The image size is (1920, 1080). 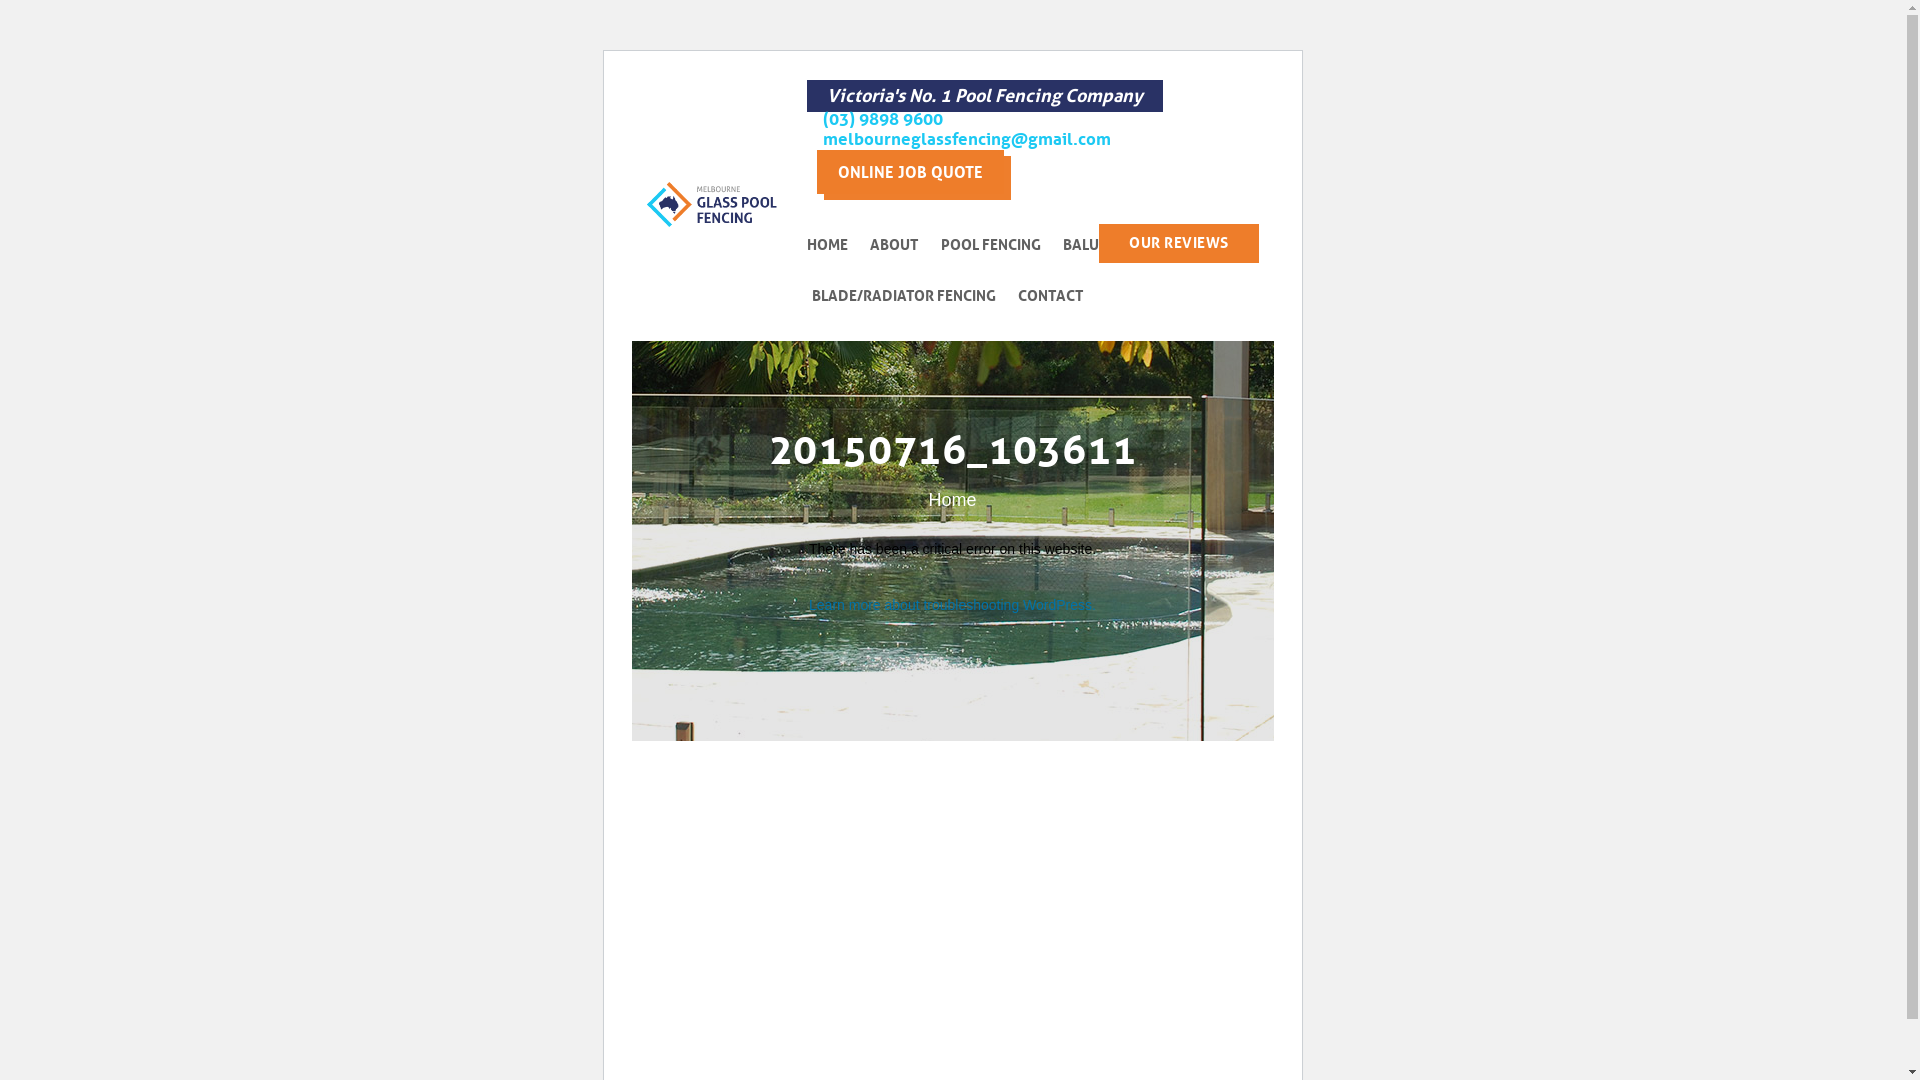 I want to click on ONLINE JOB QUOTE, so click(x=910, y=172).